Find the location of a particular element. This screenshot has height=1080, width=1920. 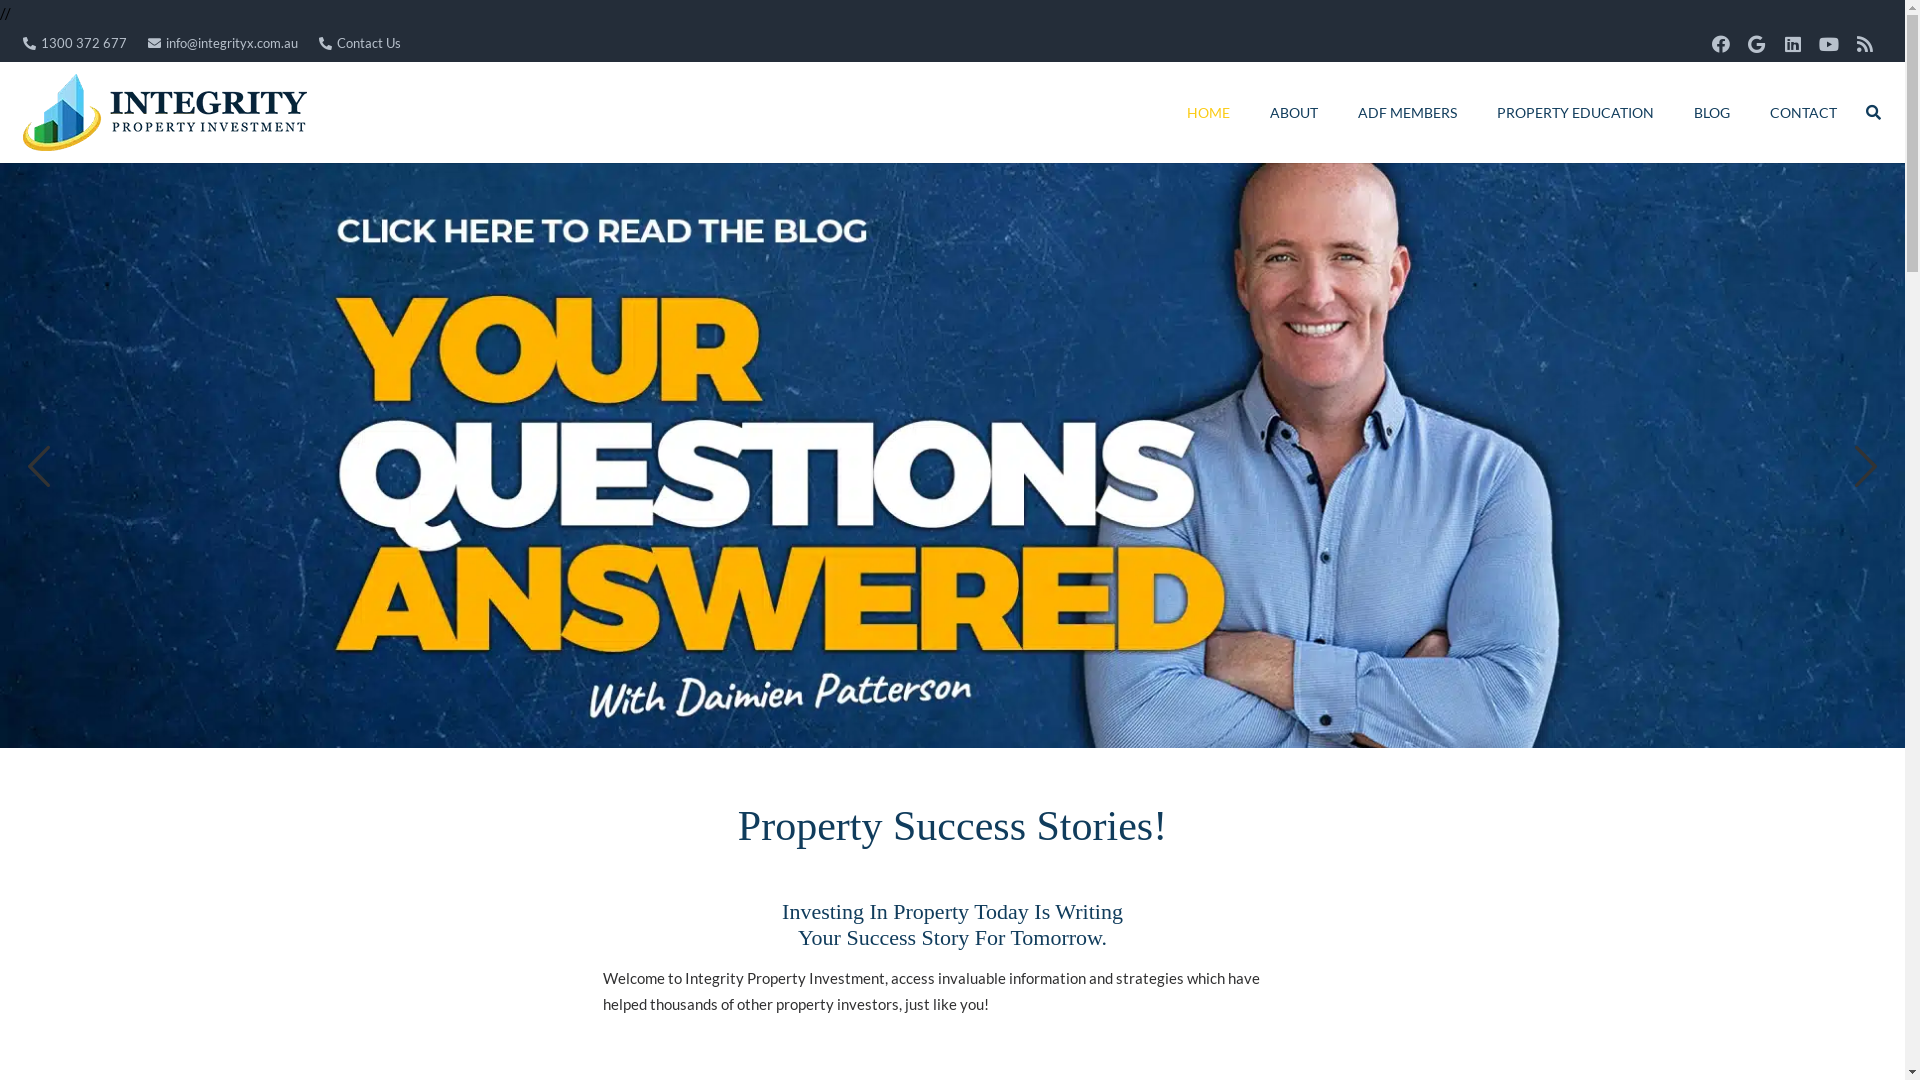

RSS is located at coordinates (1864, 44).